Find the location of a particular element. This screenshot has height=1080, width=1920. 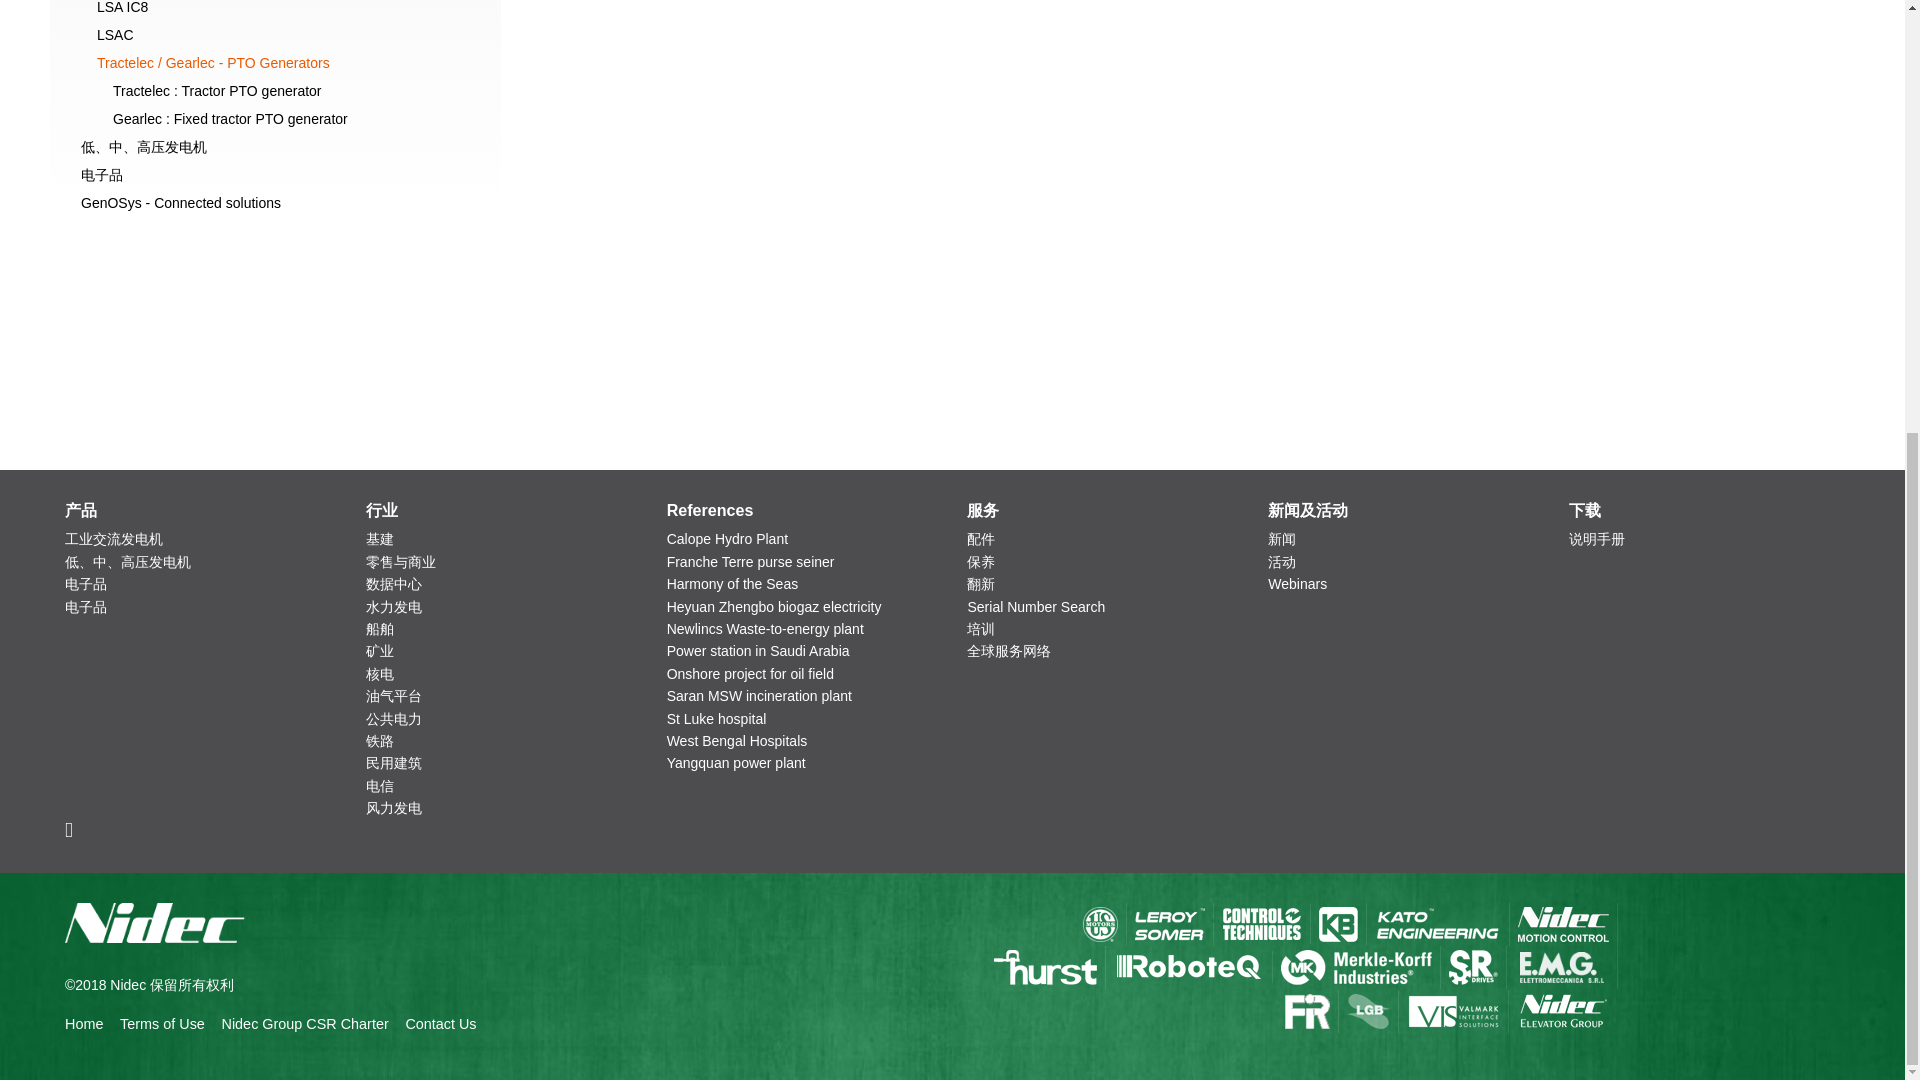

Leroy-Somer is located at coordinates (1168, 924).